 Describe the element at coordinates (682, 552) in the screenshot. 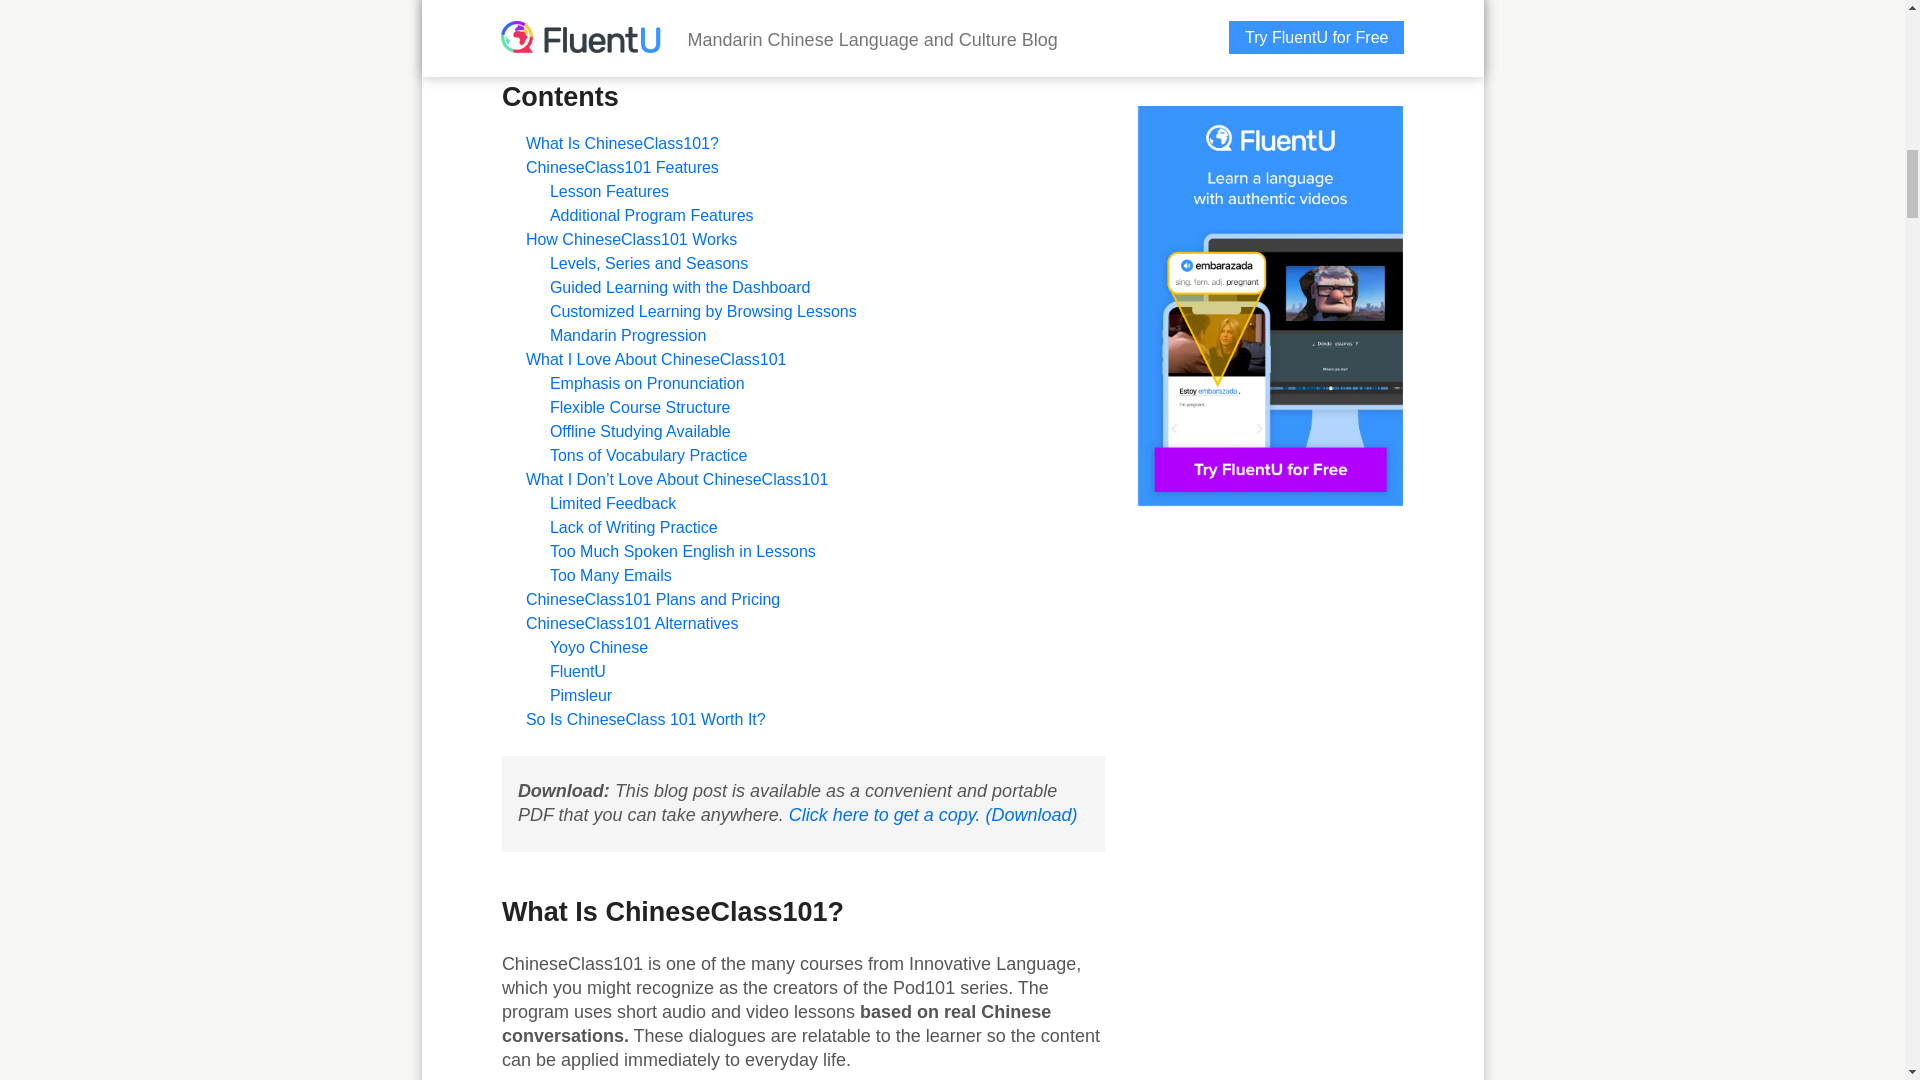

I see `Too Much Spoken English in Lessons` at that location.